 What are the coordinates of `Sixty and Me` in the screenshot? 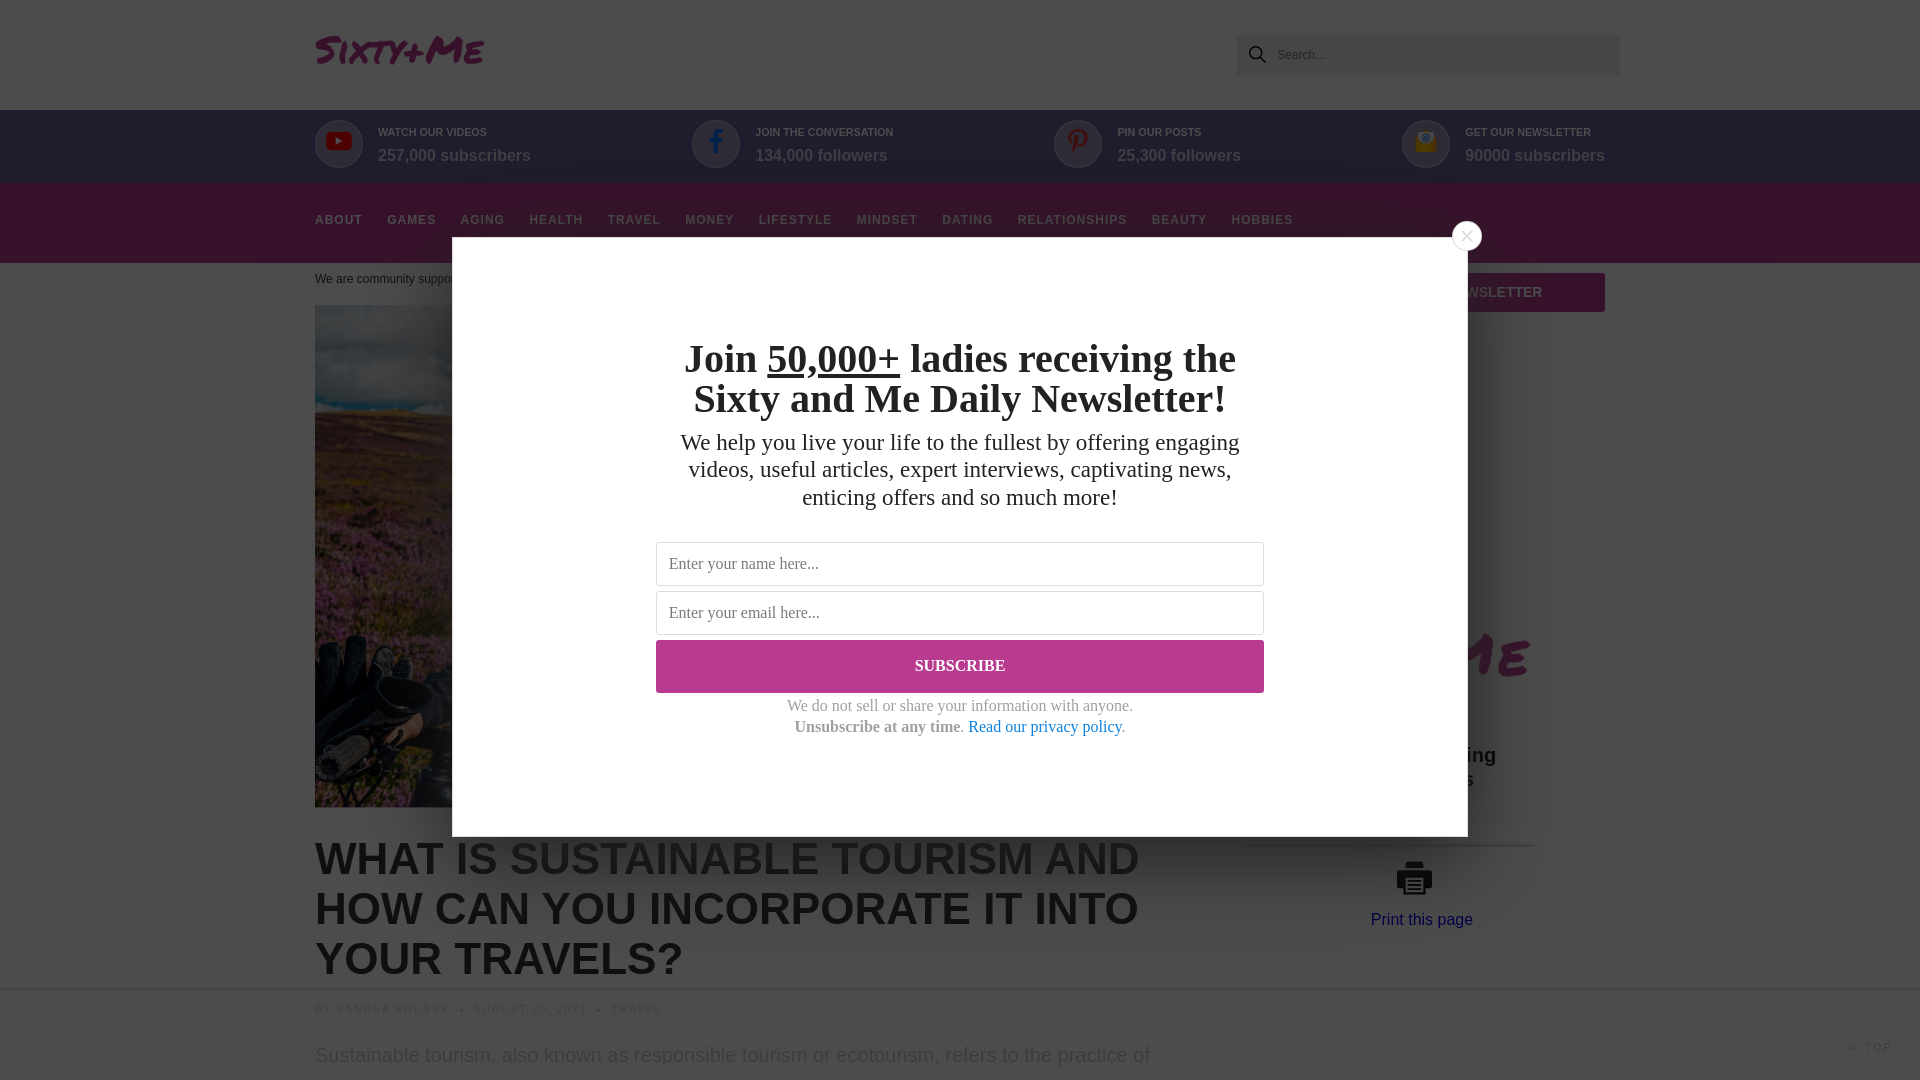 It's located at (400, 54).